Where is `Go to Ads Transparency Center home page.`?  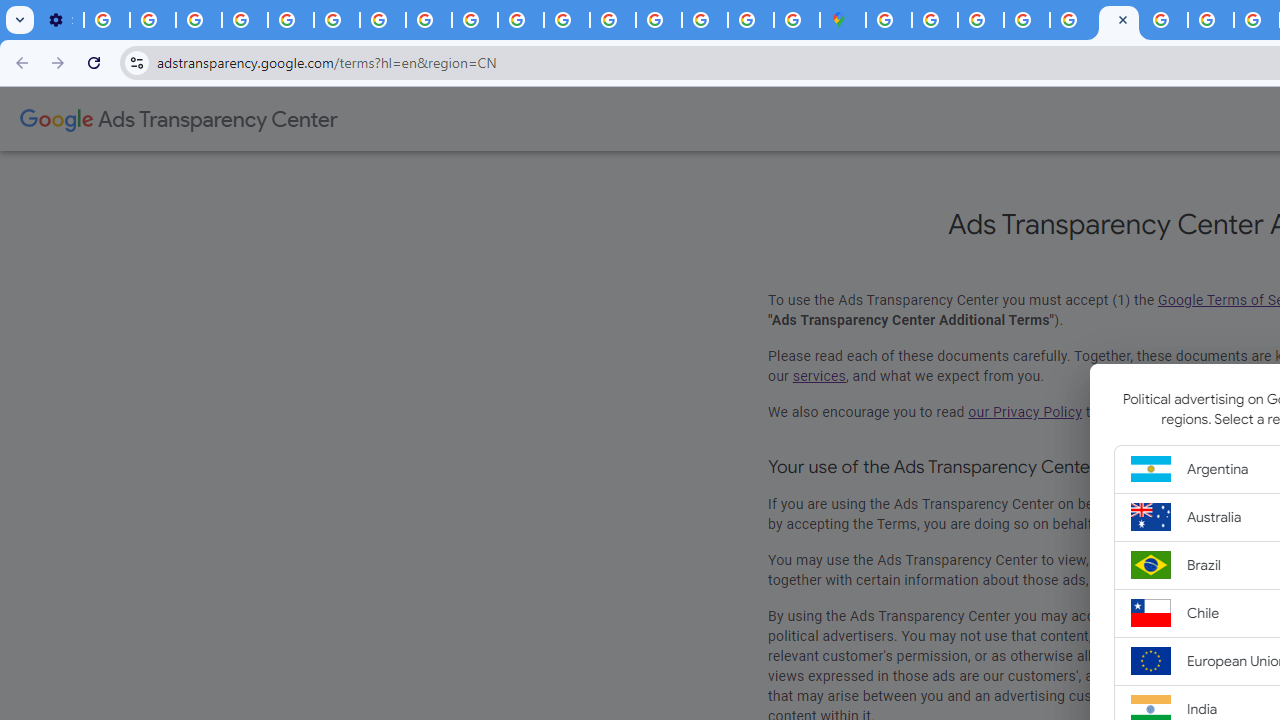 Go to Ads Transparency Center home page. is located at coordinates (178, 120).